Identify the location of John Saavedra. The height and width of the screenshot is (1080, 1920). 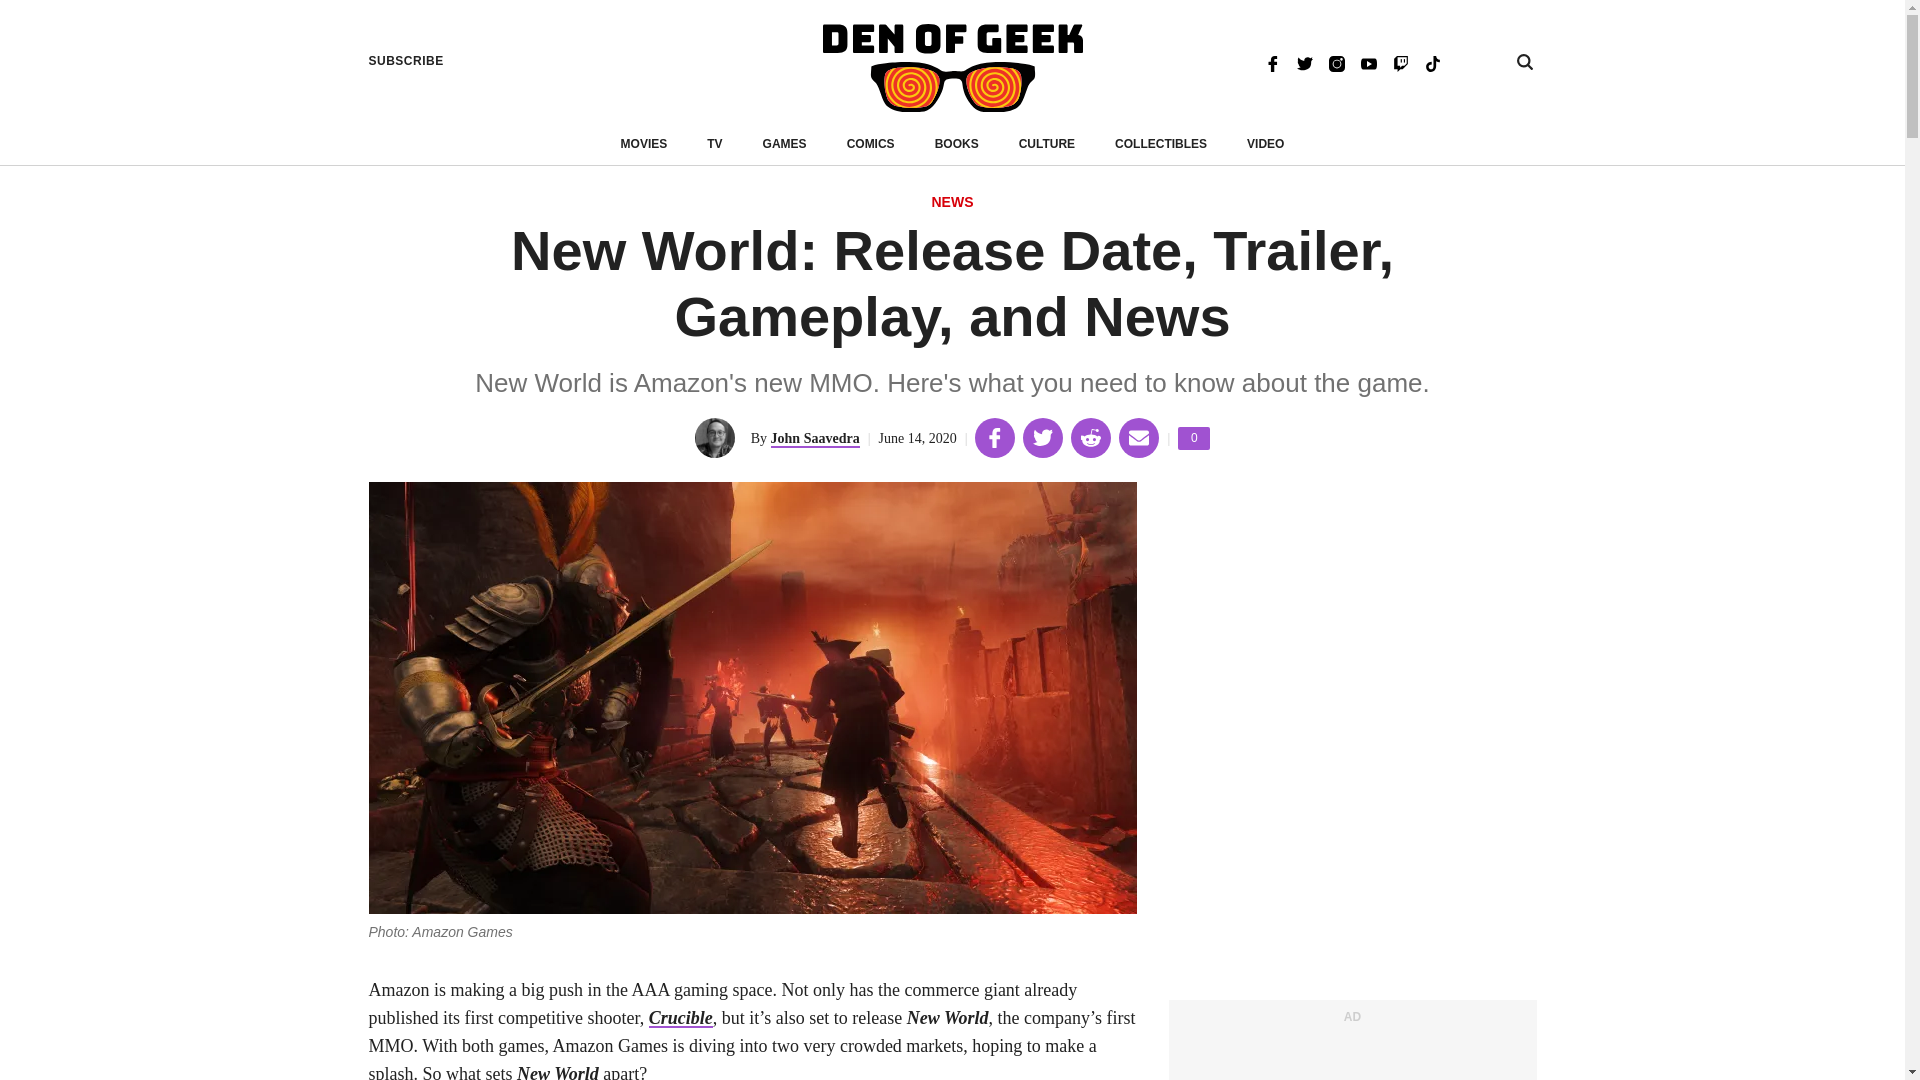
(1432, 62).